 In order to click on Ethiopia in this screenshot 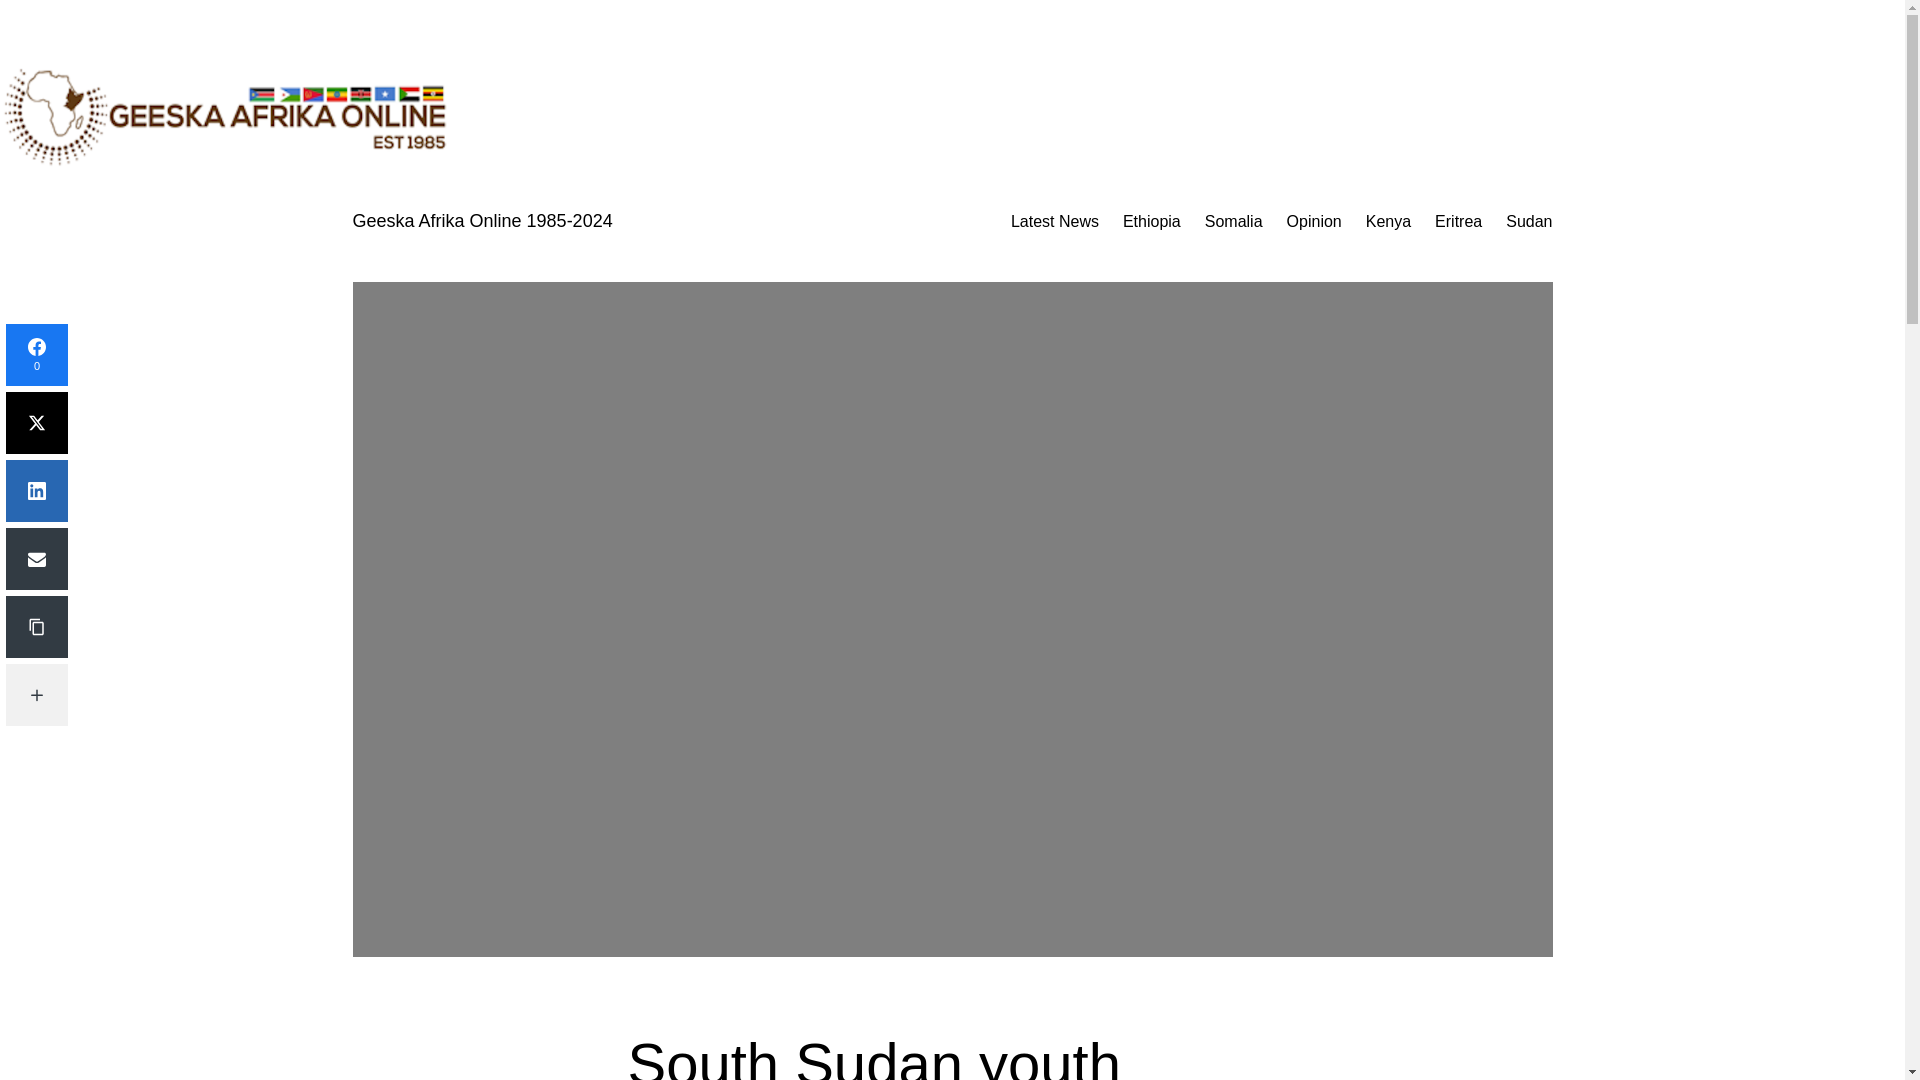, I will do `click(1152, 222)`.